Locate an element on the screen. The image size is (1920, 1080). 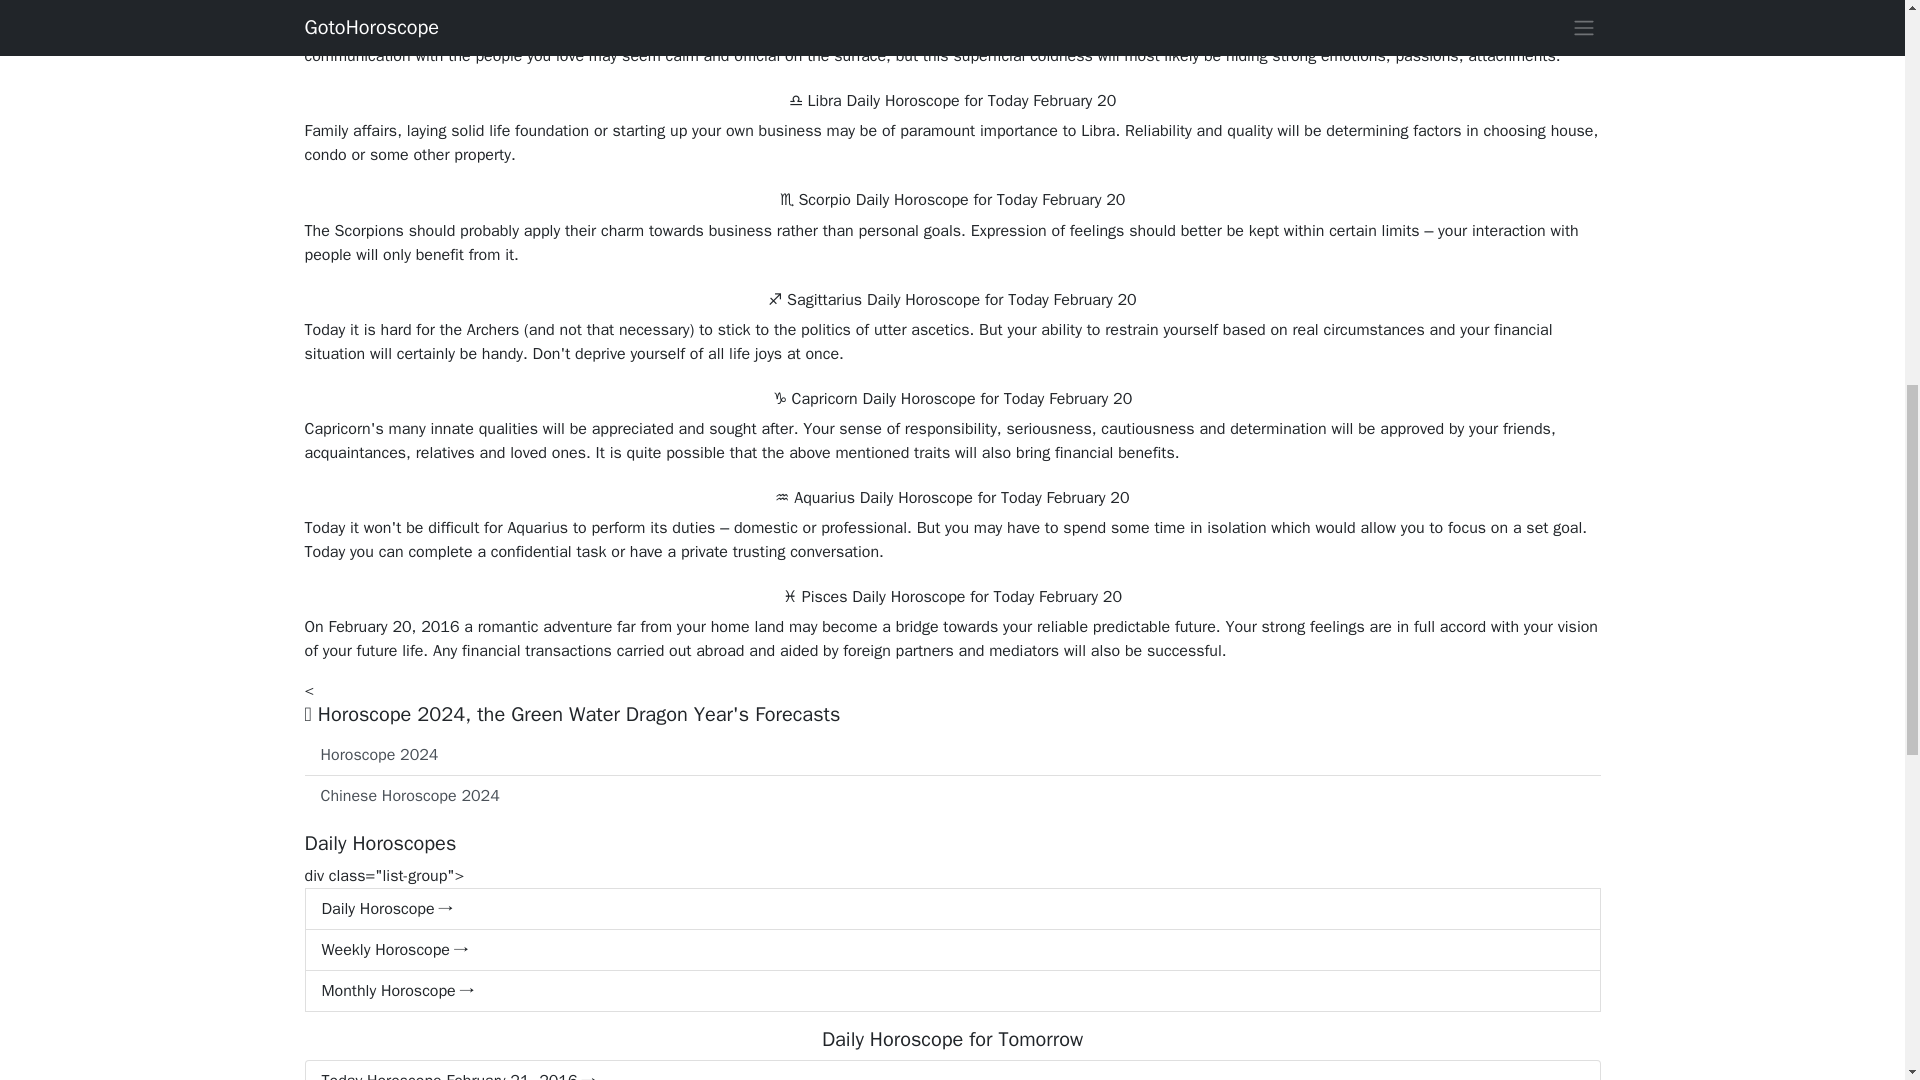
Monthly Horoscope is located at coordinates (951, 990).